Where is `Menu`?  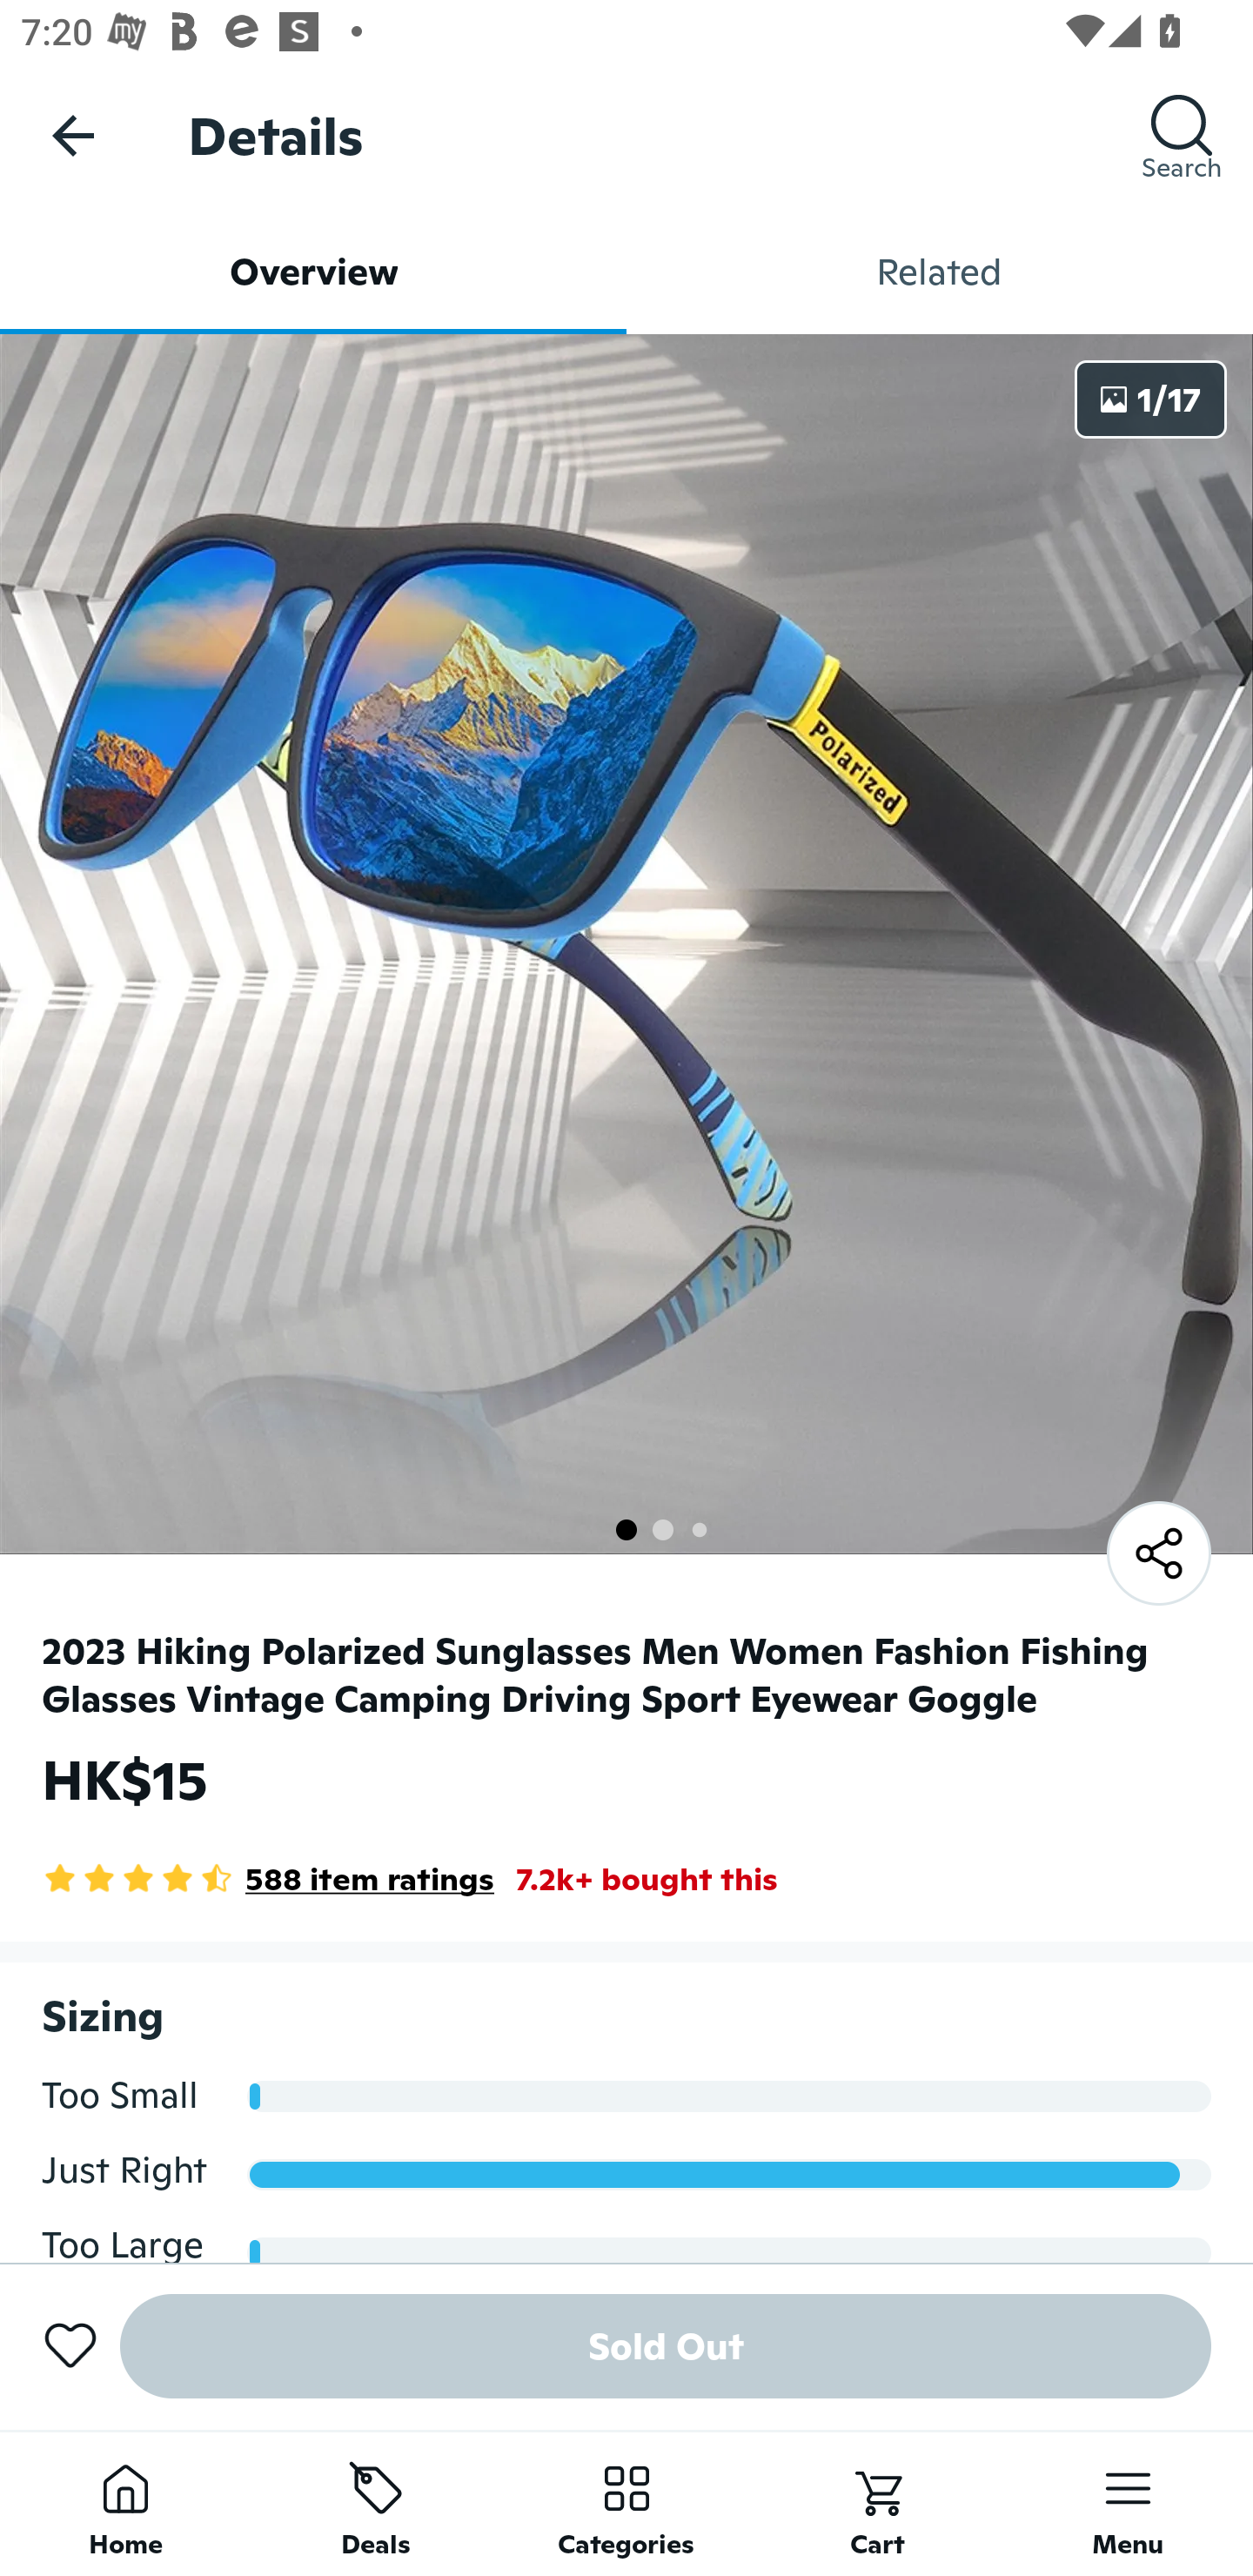 Menu is located at coordinates (1128, 2503).